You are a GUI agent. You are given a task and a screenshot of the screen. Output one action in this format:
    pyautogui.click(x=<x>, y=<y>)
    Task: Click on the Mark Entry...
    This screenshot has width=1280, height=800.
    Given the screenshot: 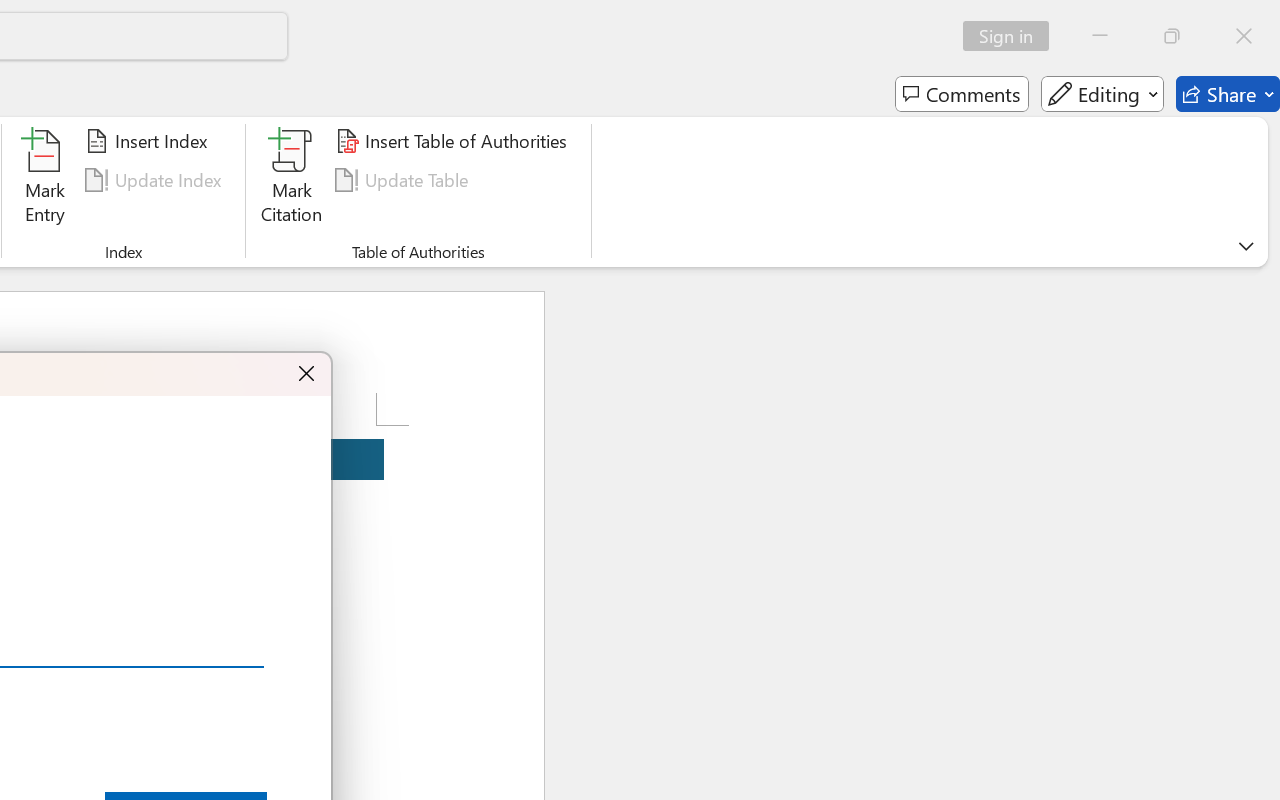 What is the action you would take?
    pyautogui.click(x=44, y=180)
    